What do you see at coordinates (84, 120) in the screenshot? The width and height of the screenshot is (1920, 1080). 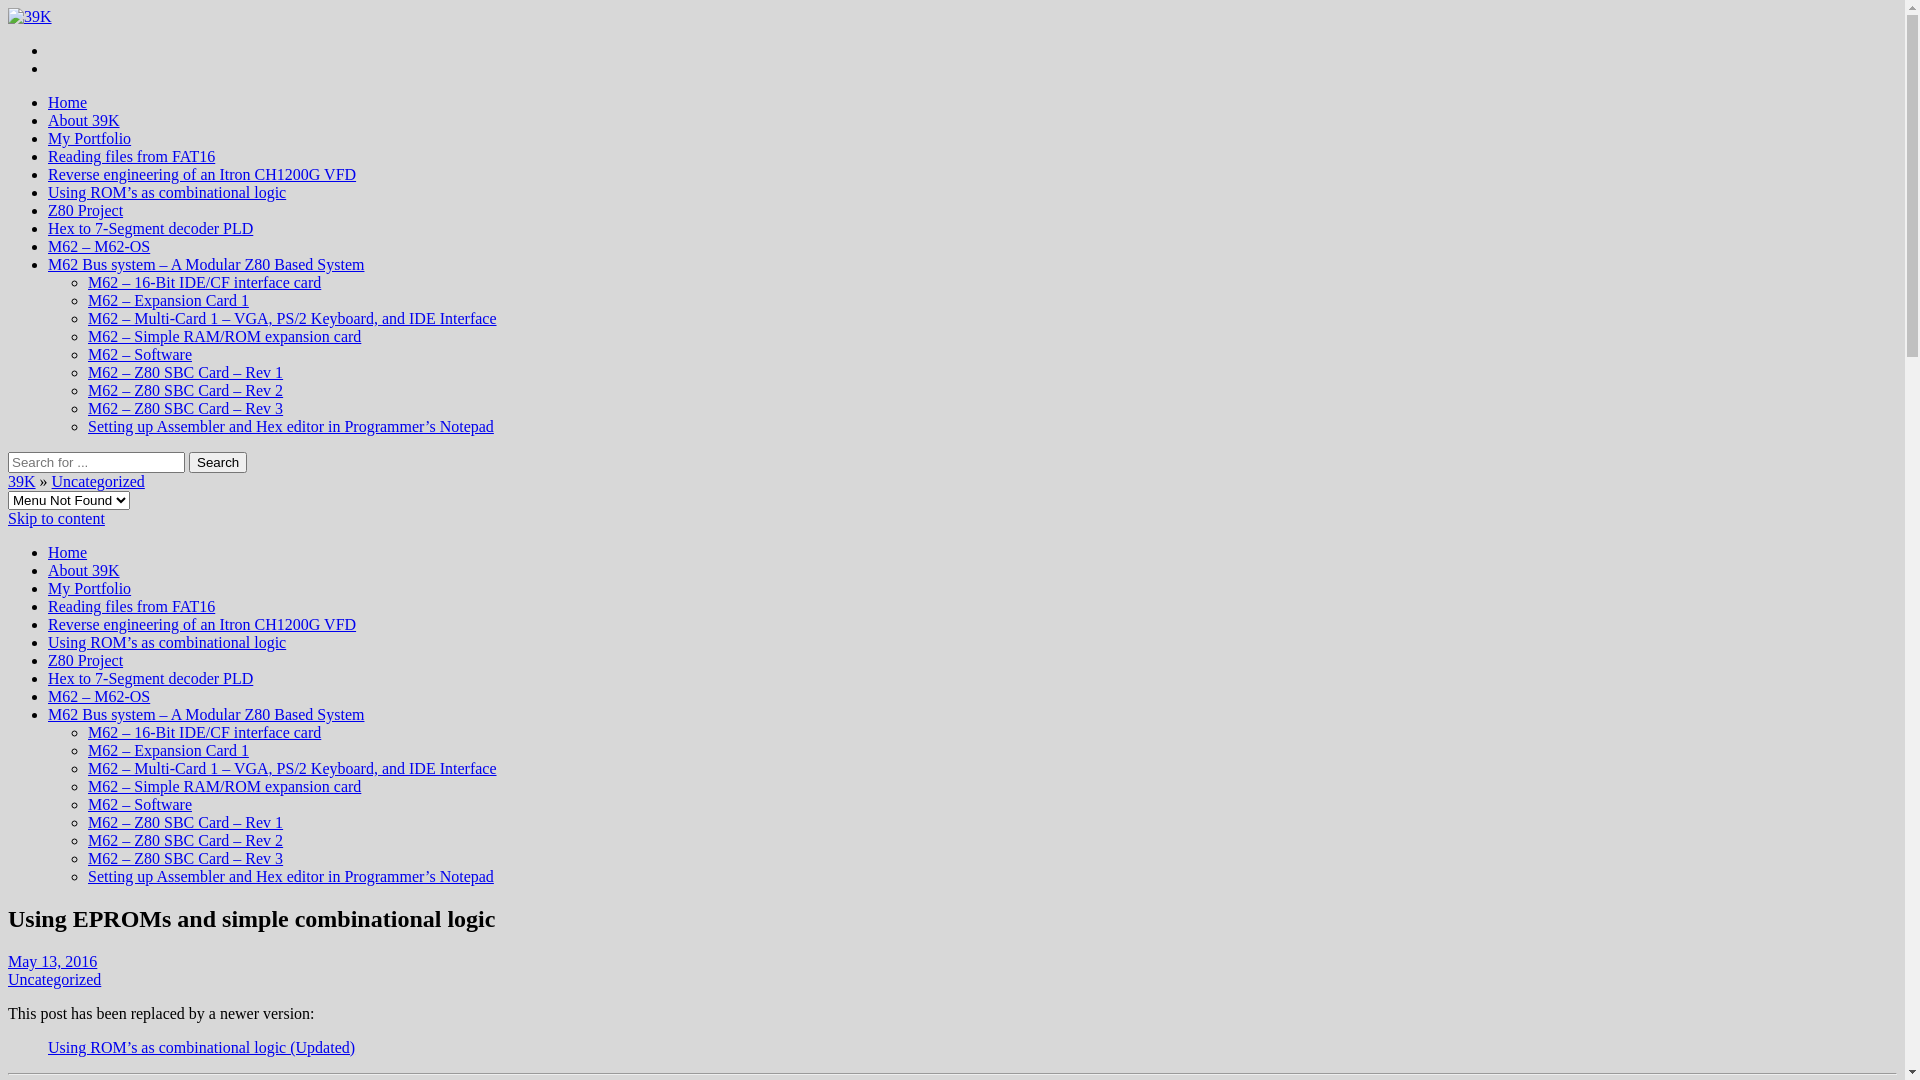 I see `About 39K` at bounding box center [84, 120].